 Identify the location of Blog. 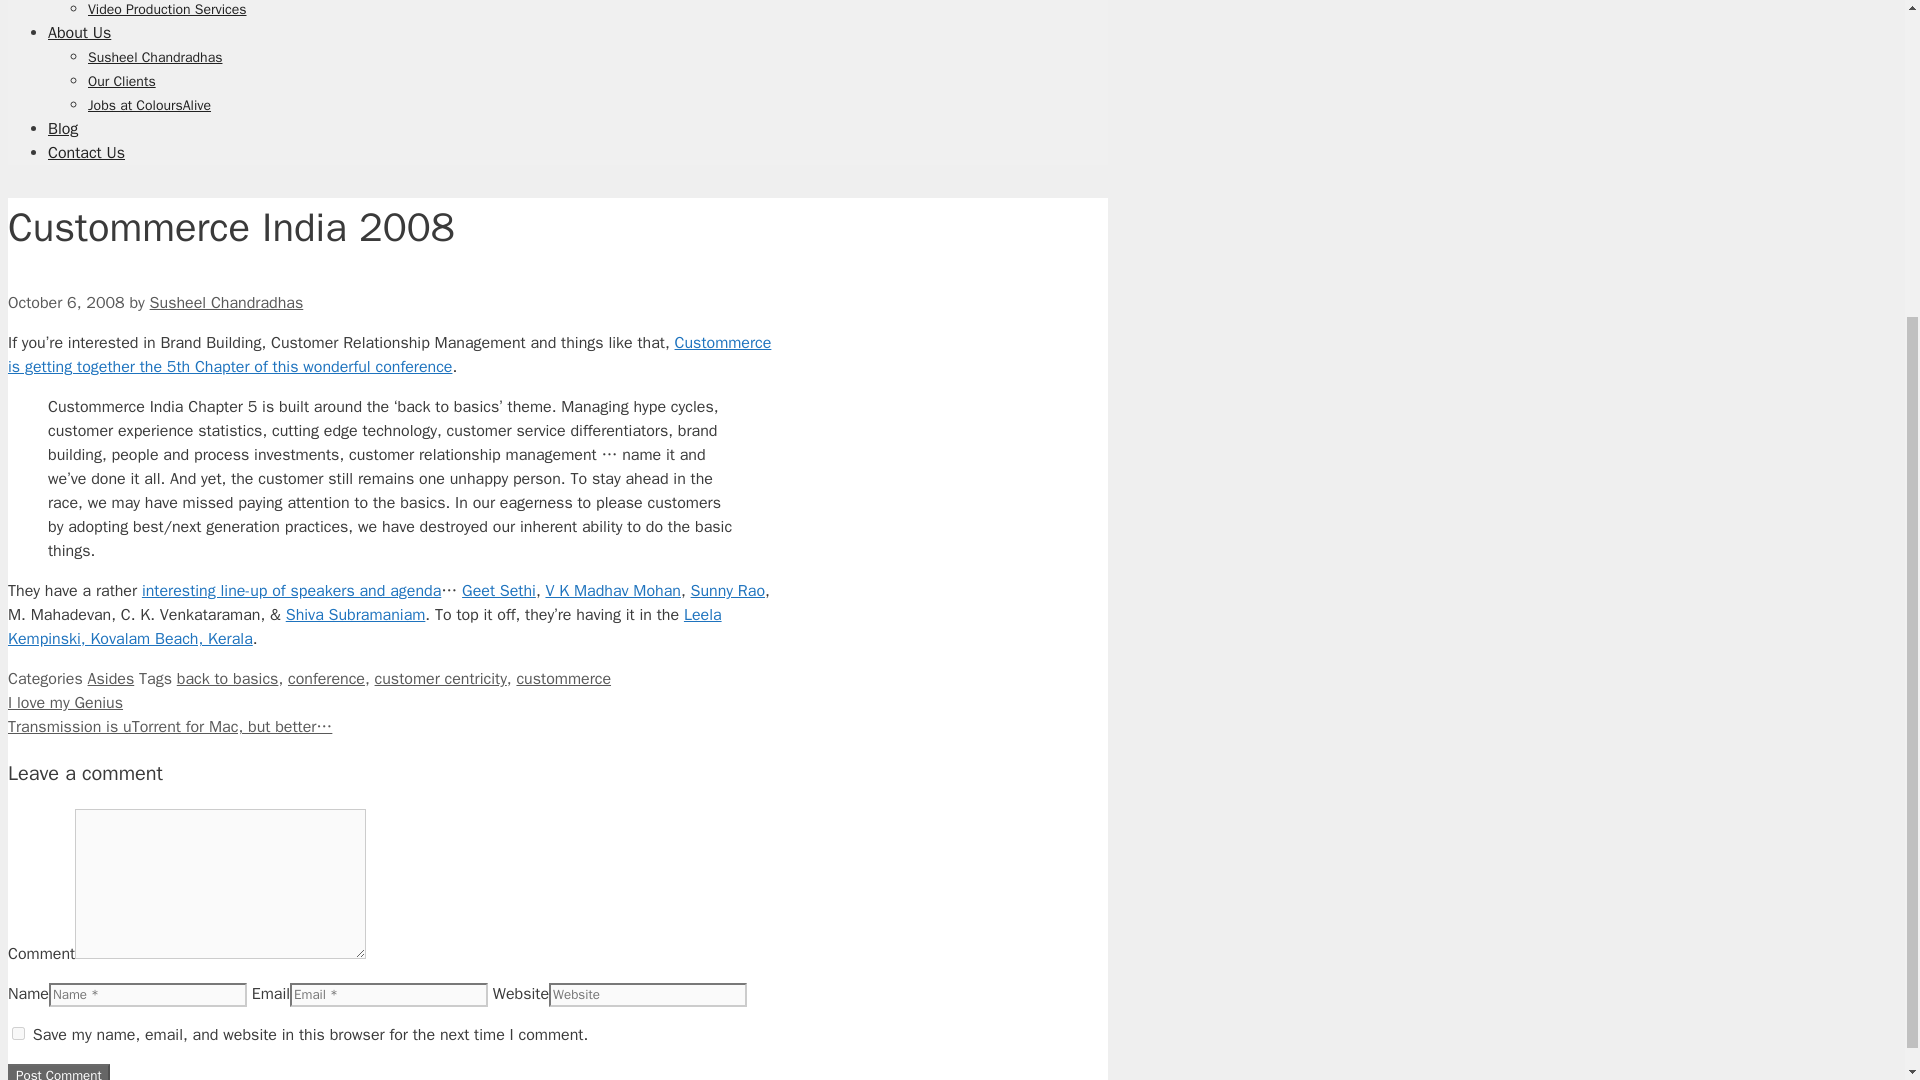
(63, 128).